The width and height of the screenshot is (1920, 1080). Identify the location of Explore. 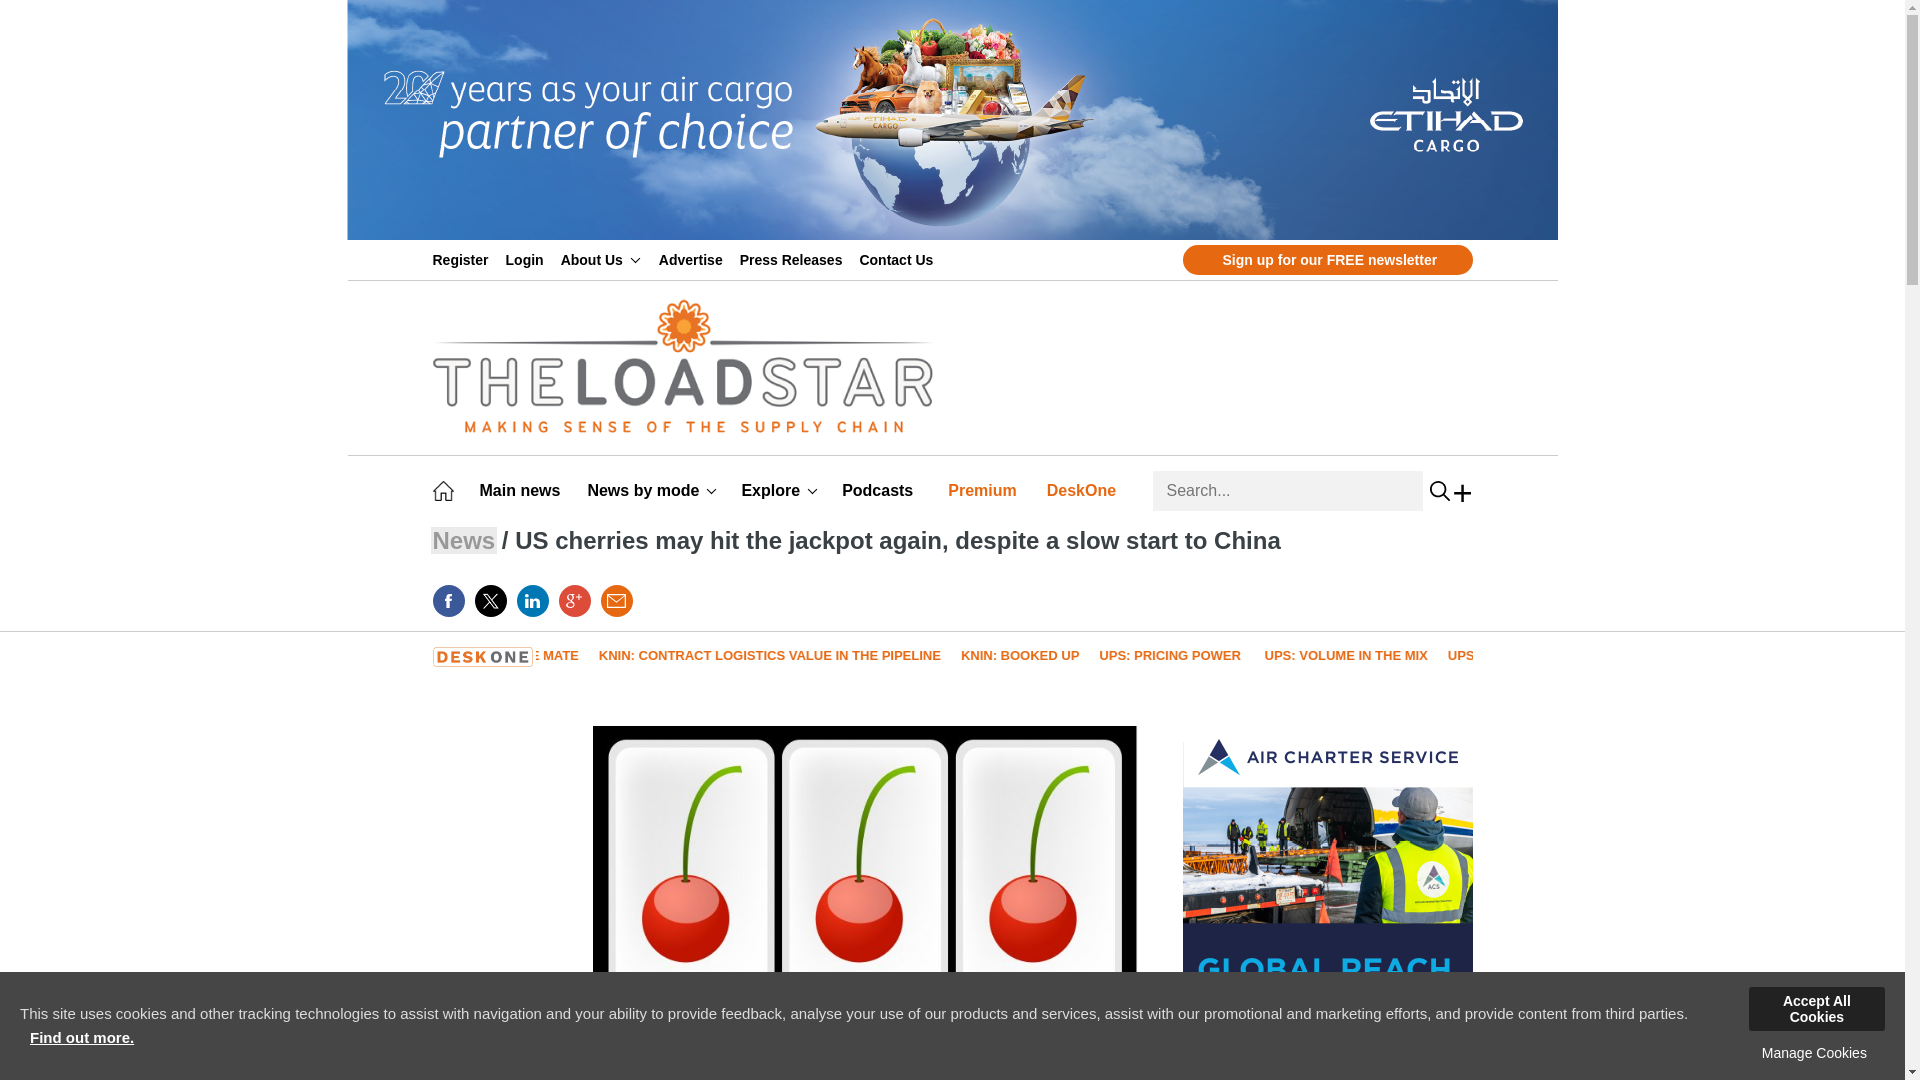
(779, 490).